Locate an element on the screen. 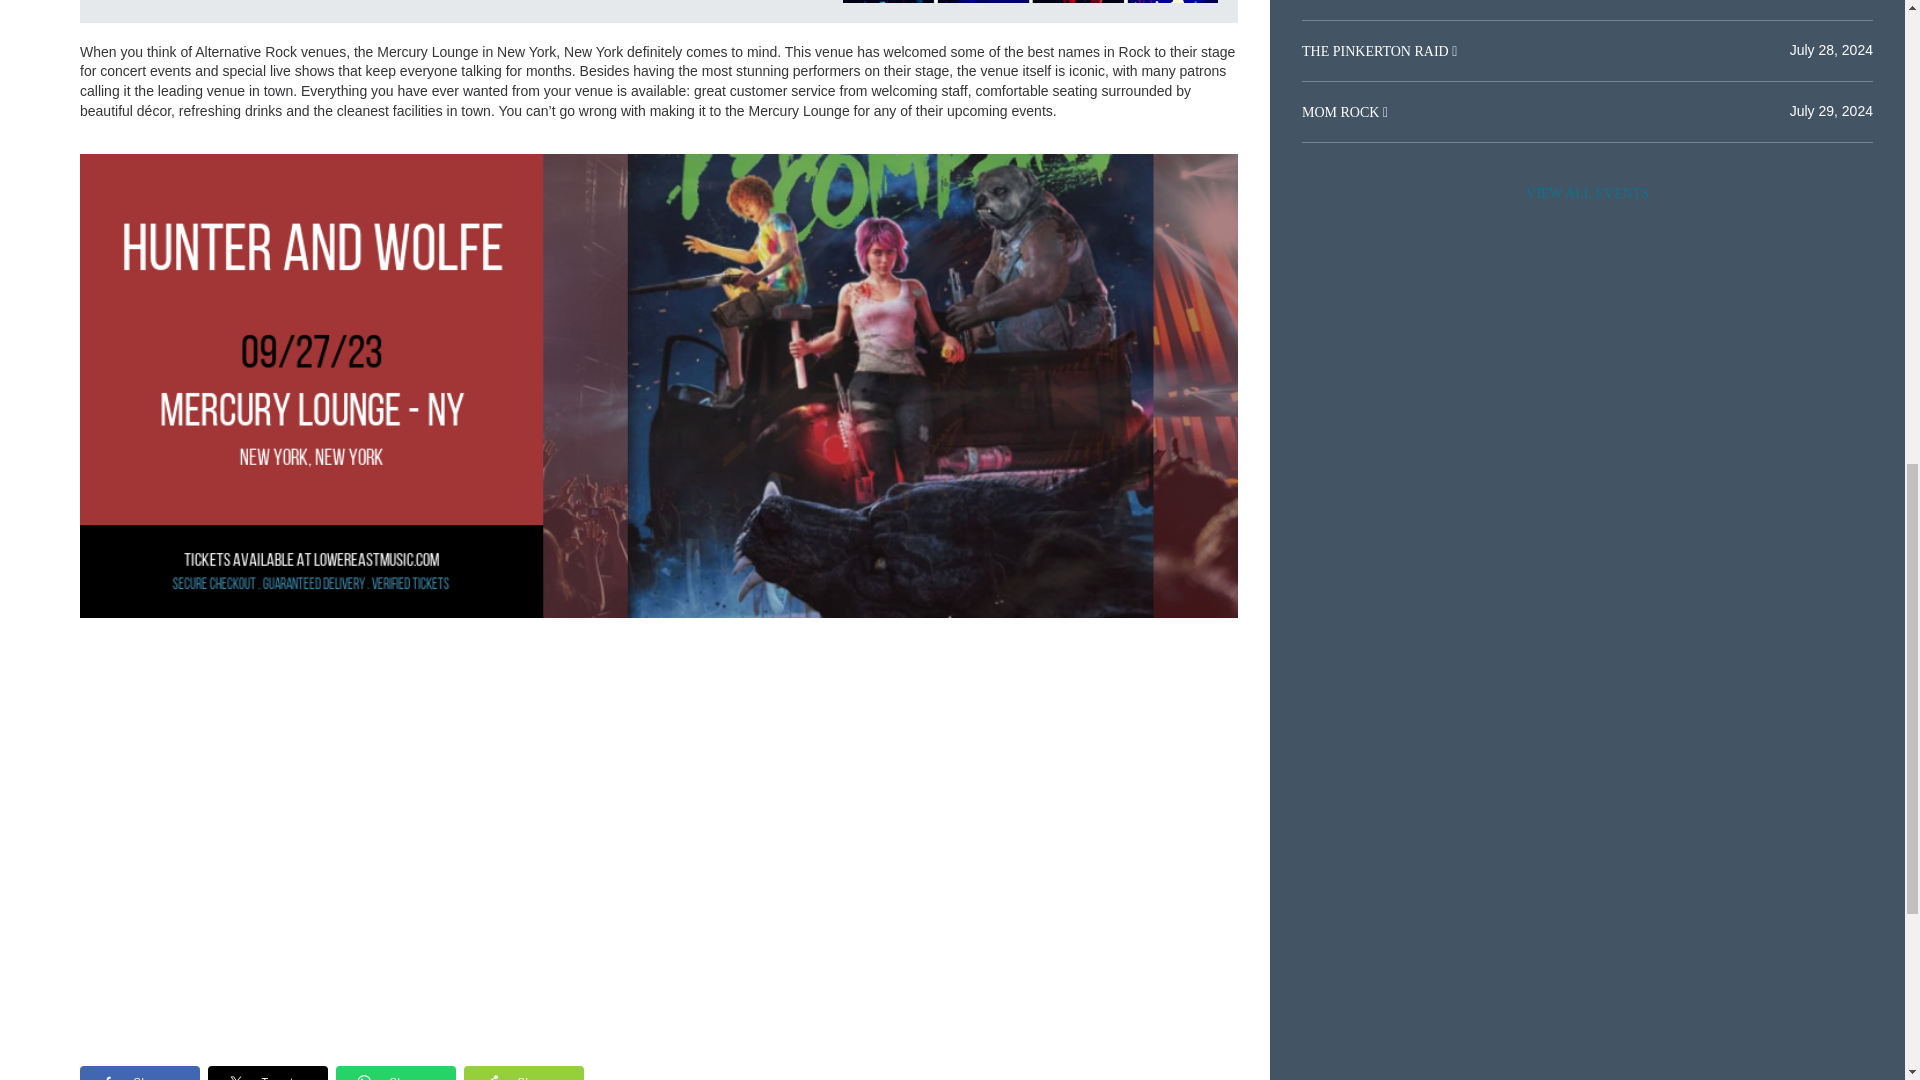 The height and width of the screenshot is (1080, 1920). VIEW ALL EVENTS is located at coordinates (1587, 193).